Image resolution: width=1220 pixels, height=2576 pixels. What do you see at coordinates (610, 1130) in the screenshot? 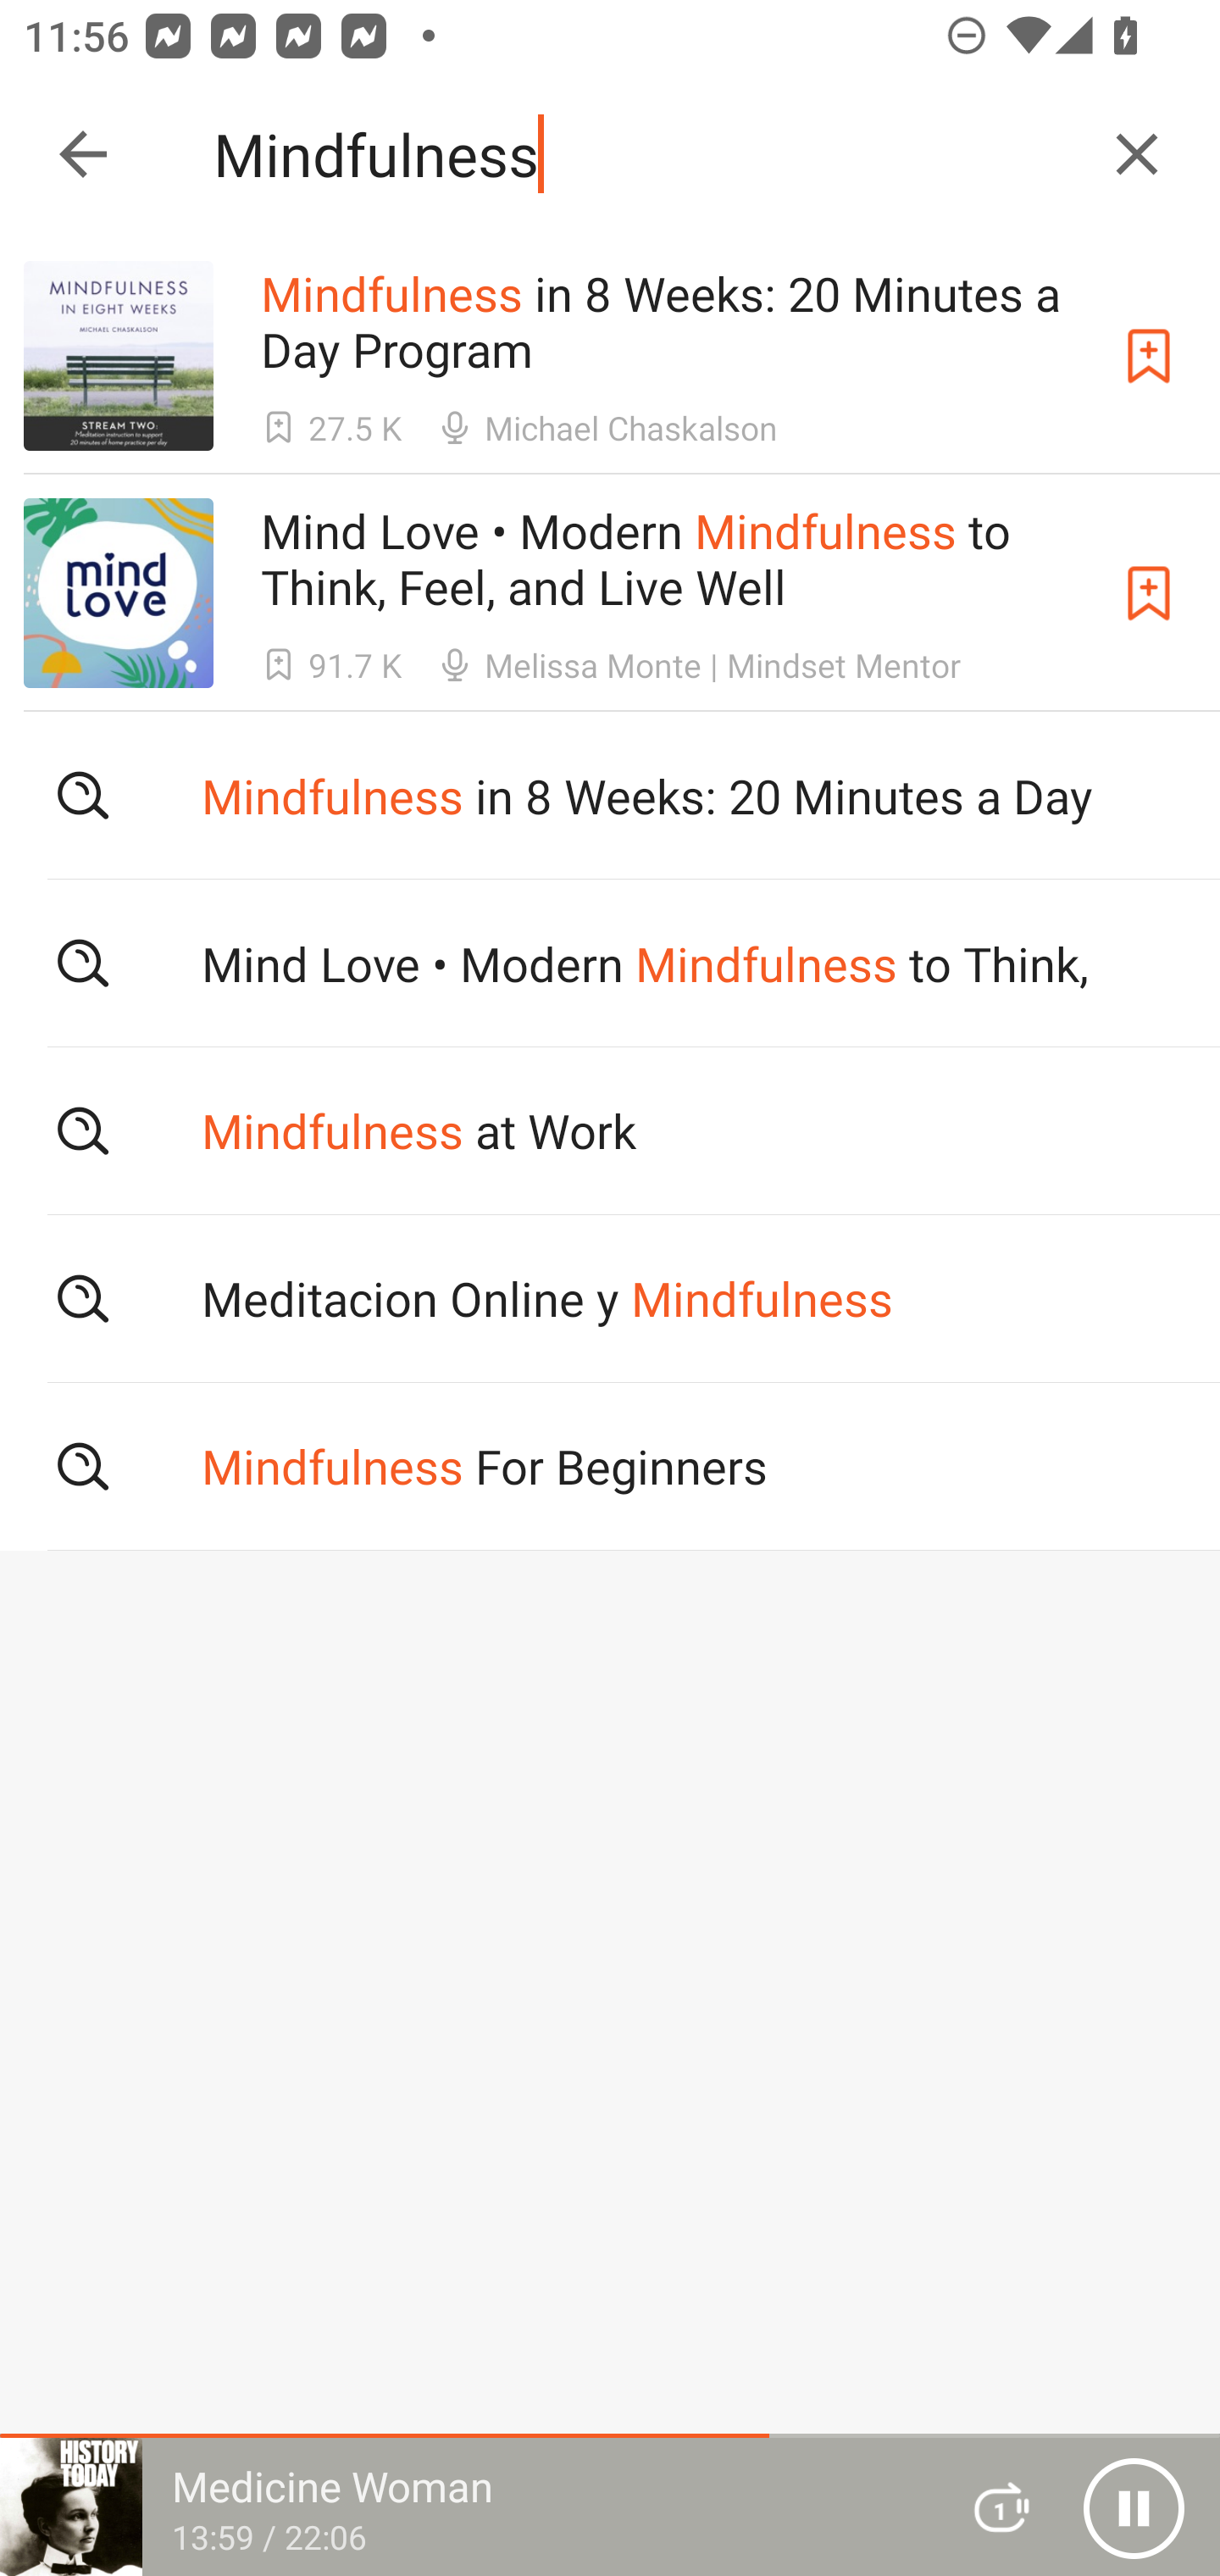
I see ` Mindfulness at Work` at bounding box center [610, 1130].